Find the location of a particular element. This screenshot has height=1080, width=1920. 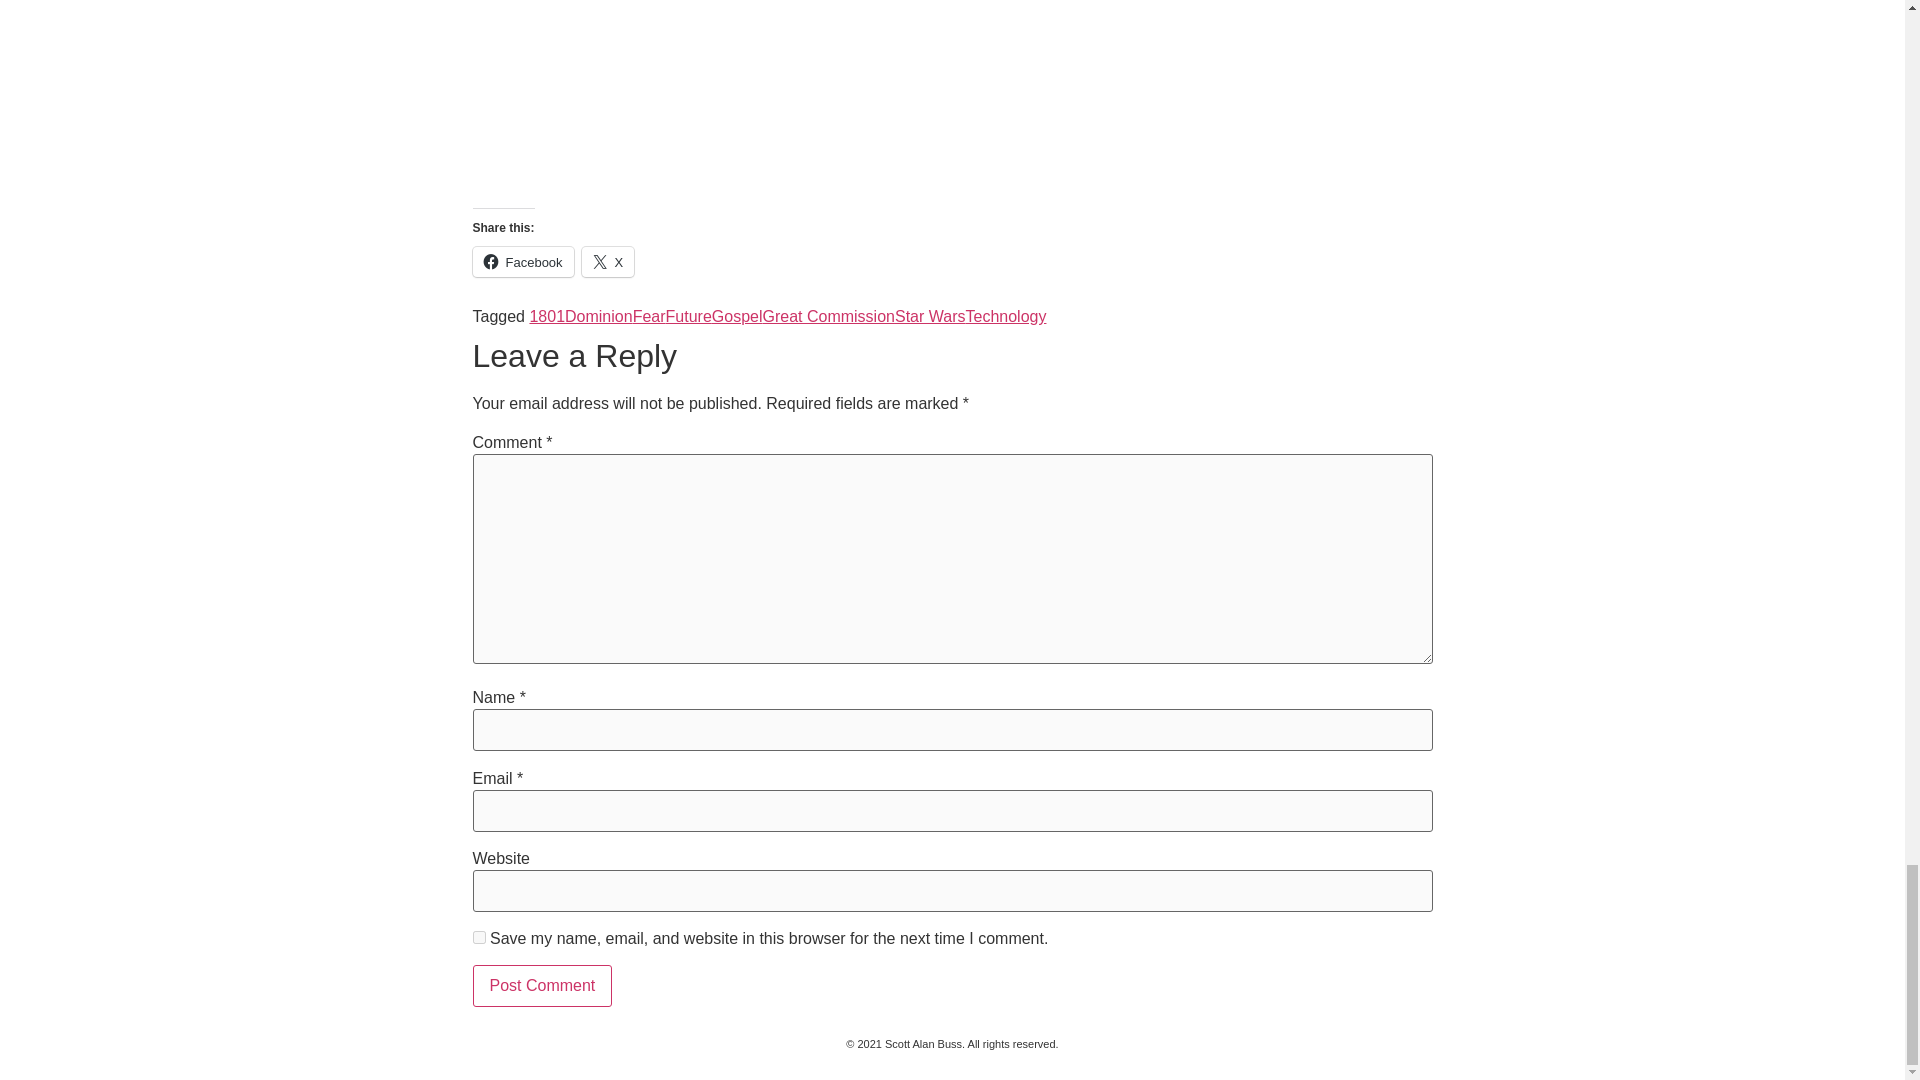

X is located at coordinates (608, 262).